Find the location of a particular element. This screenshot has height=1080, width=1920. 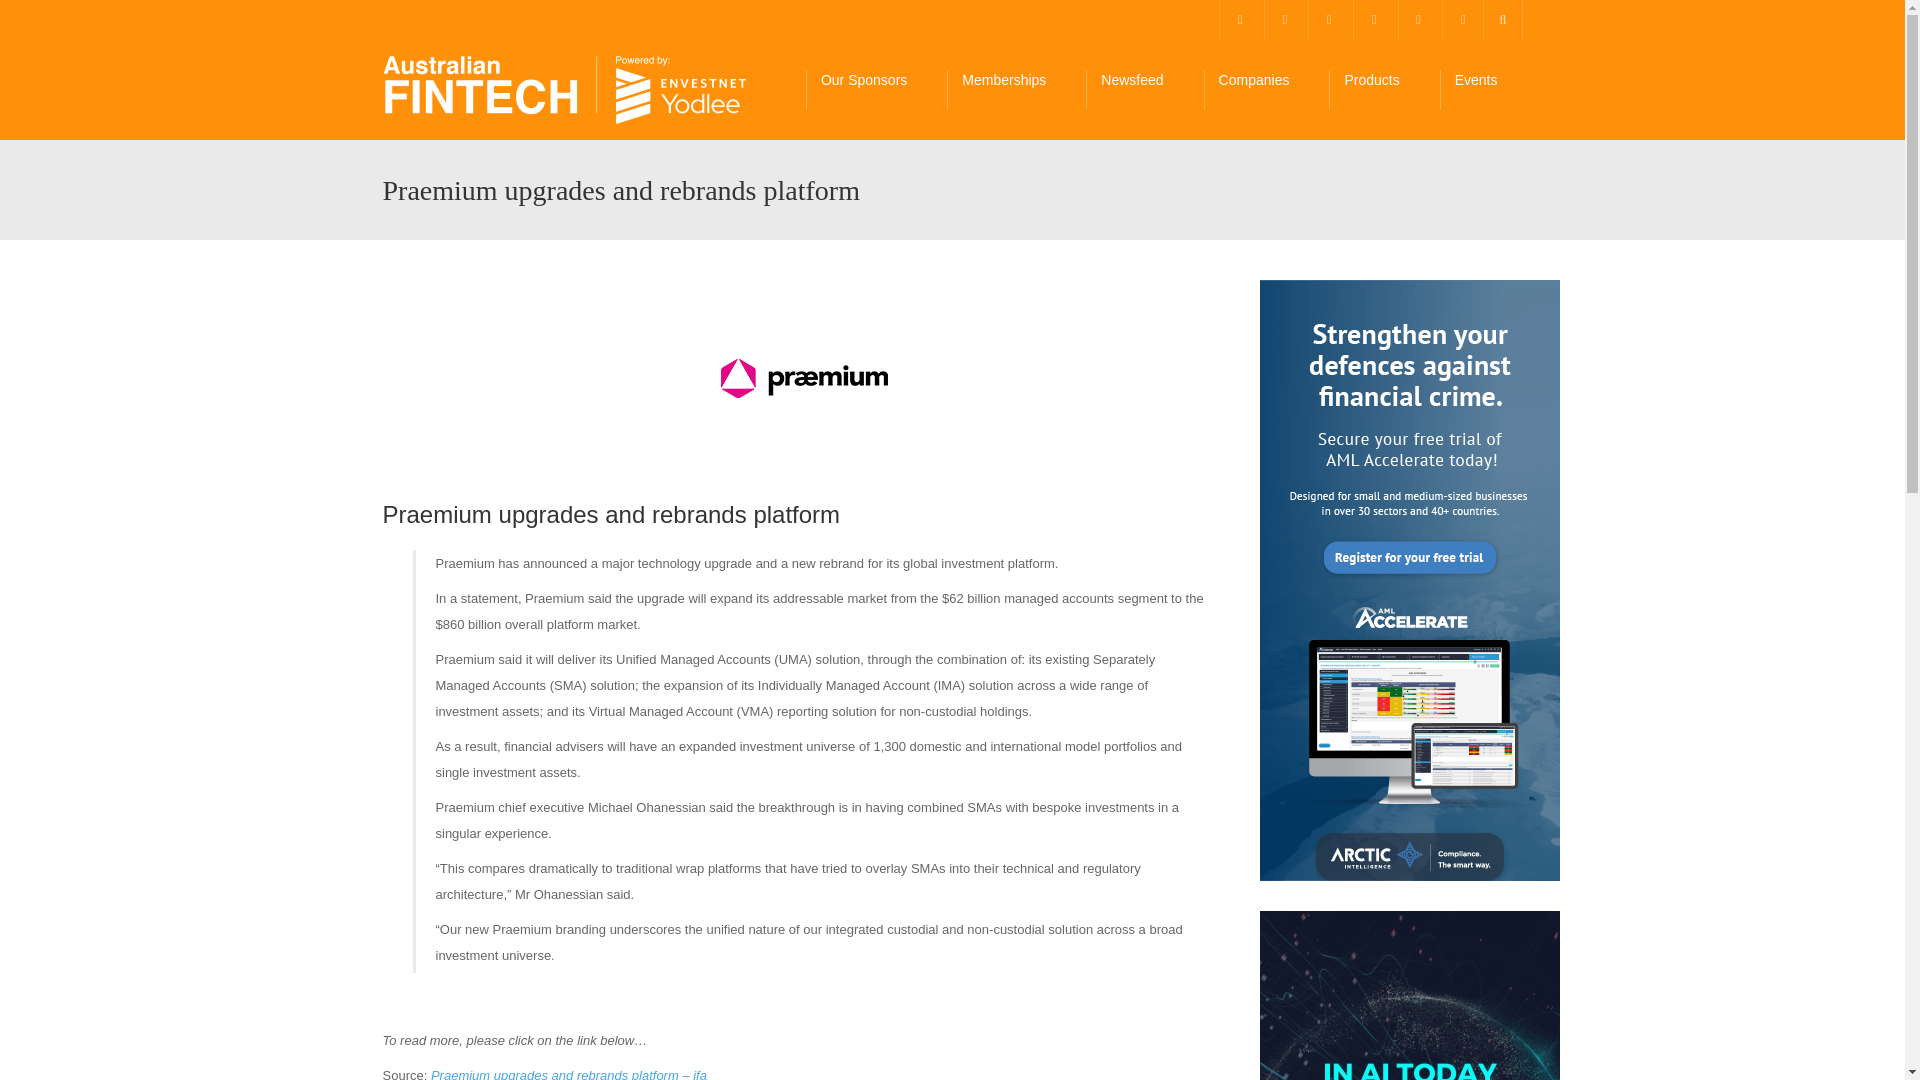

Our Sponsors is located at coordinates (876, 90).